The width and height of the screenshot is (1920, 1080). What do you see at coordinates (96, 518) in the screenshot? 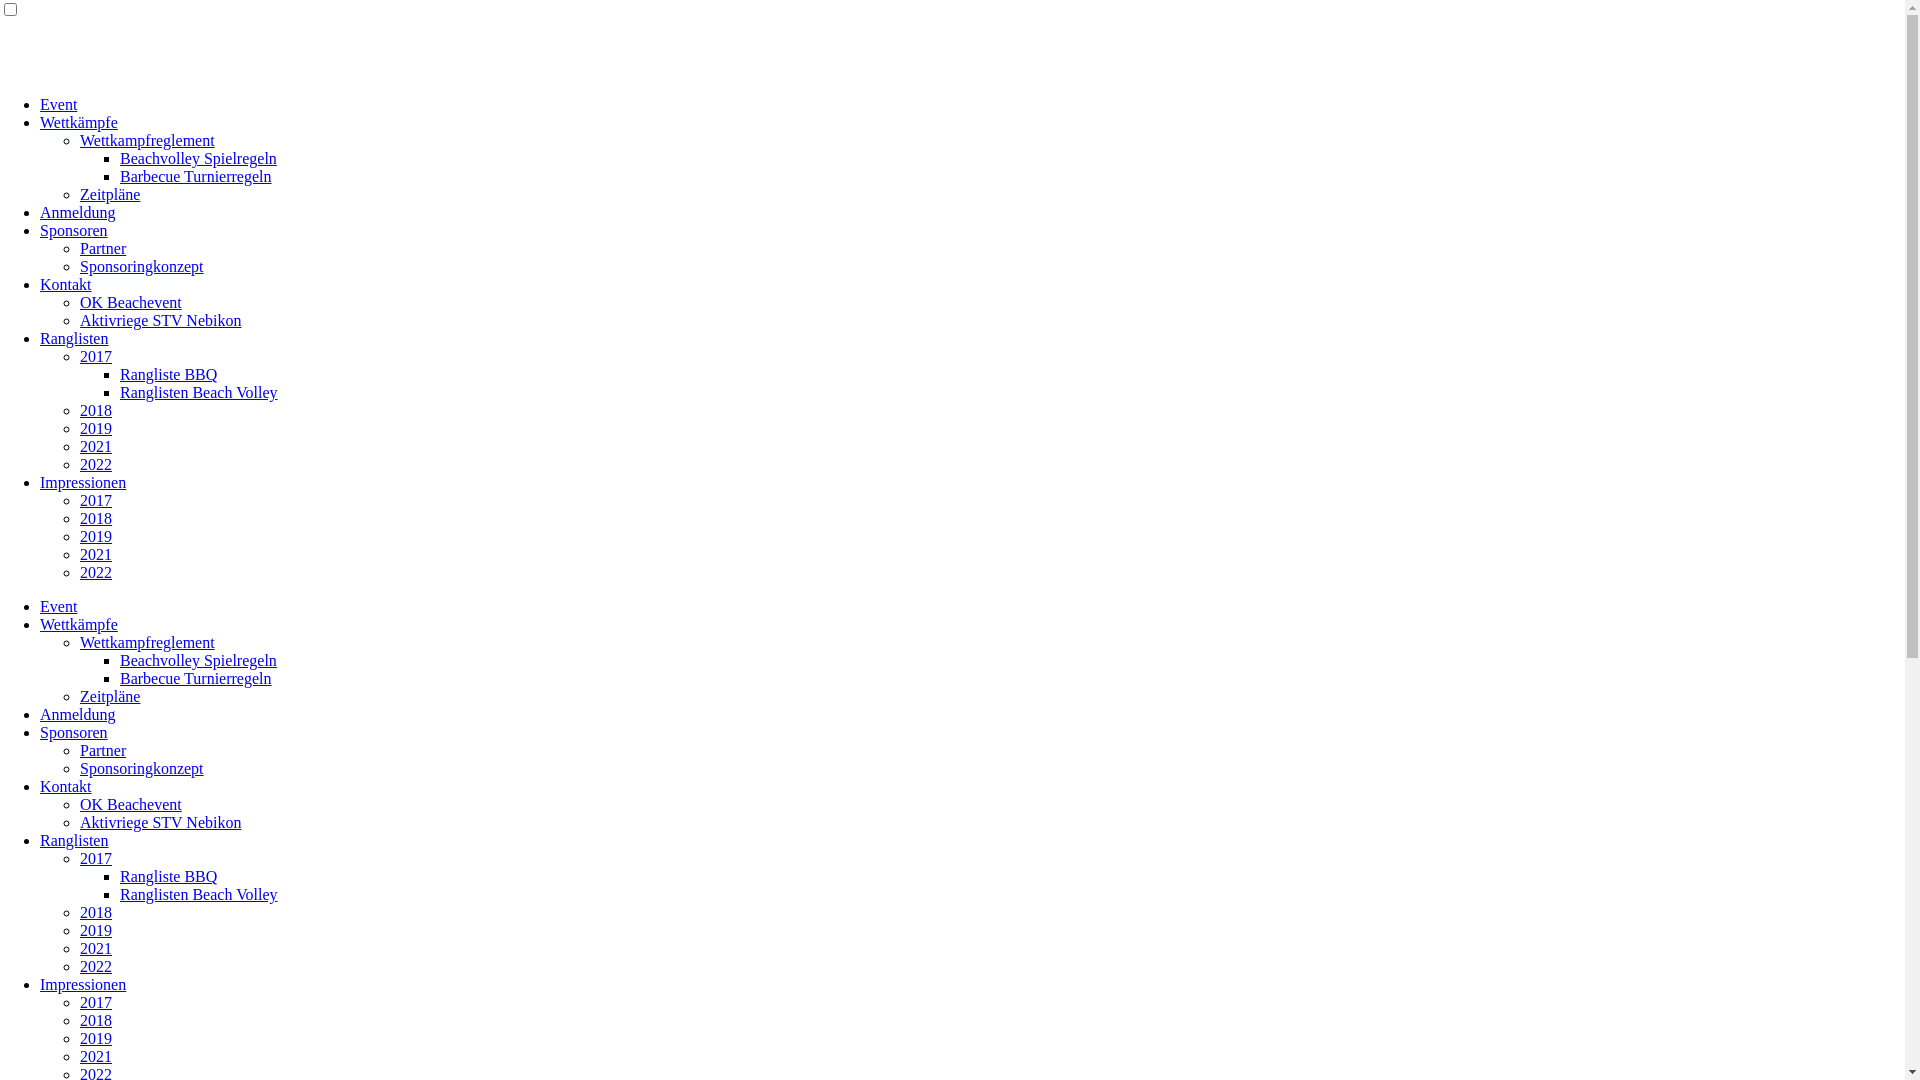
I see `2018` at bounding box center [96, 518].